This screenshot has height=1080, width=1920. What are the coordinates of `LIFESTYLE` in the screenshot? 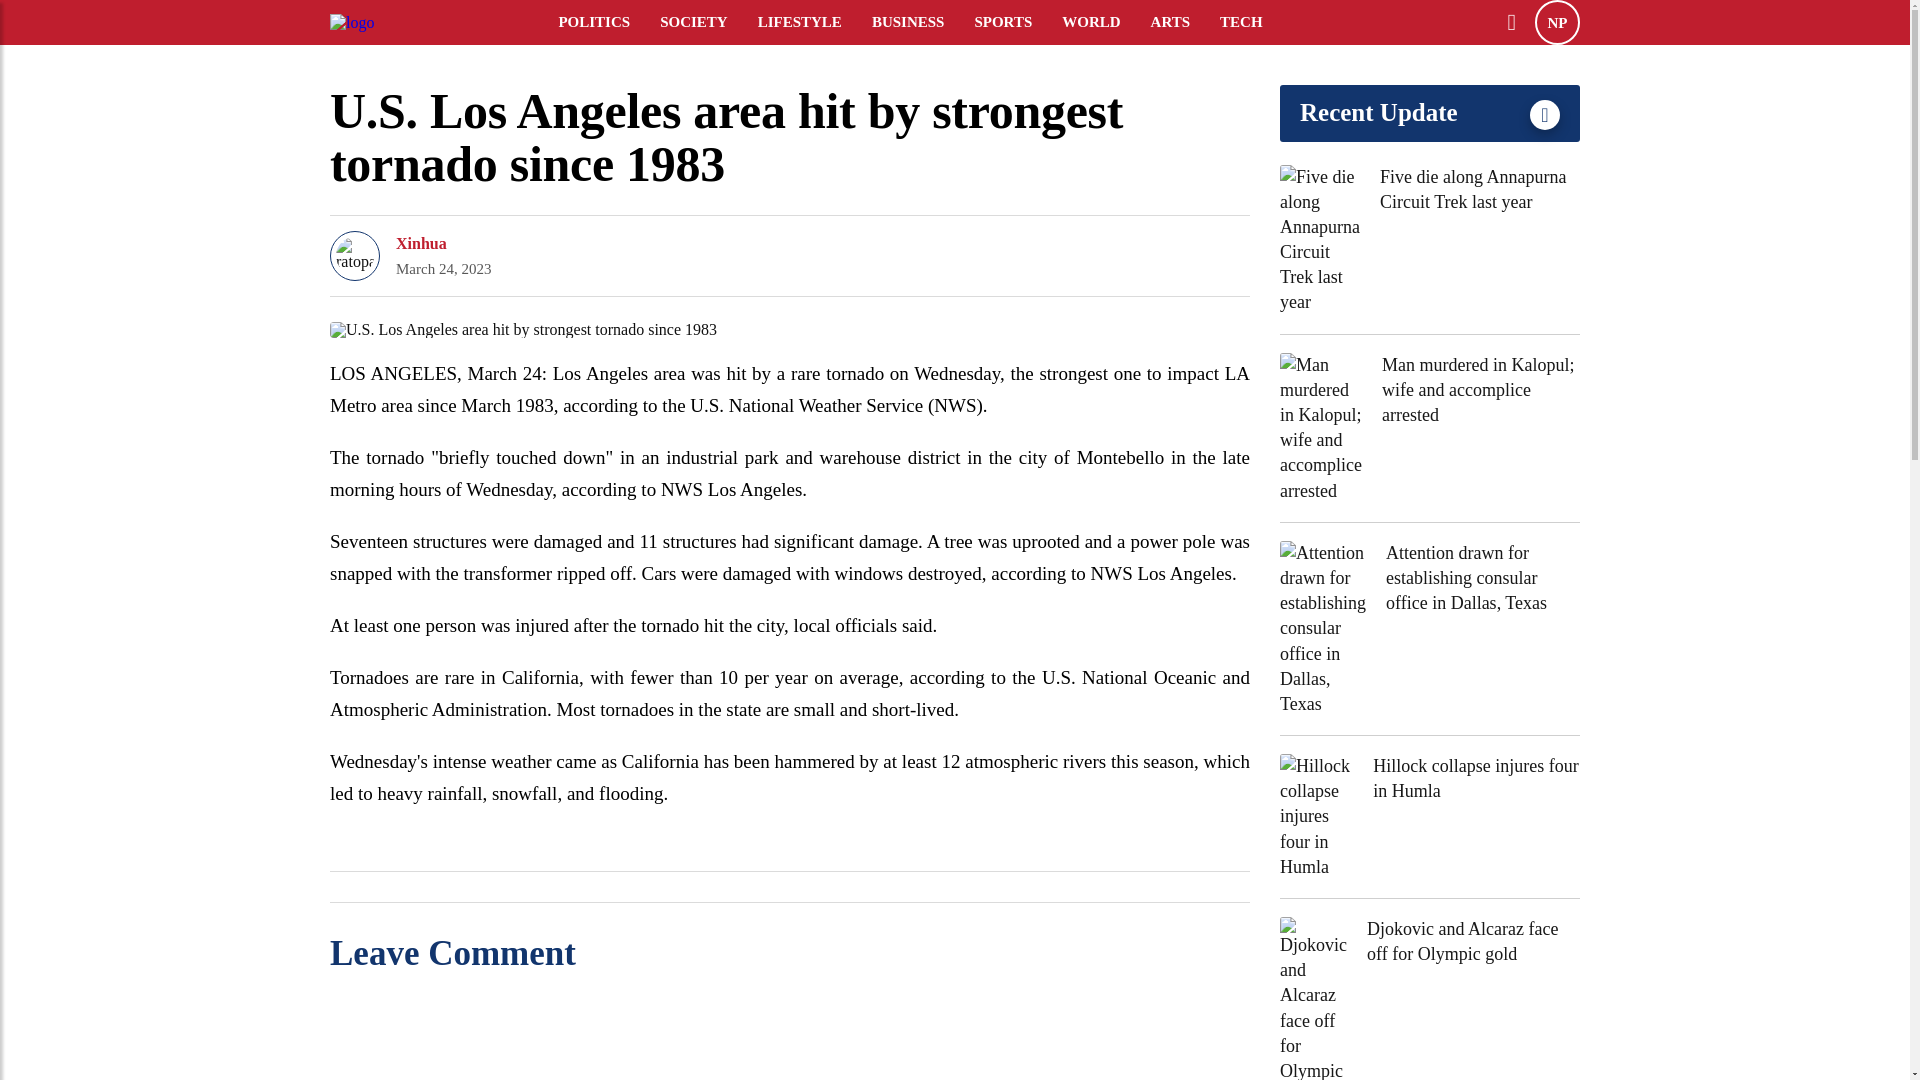 It's located at (812, 22).